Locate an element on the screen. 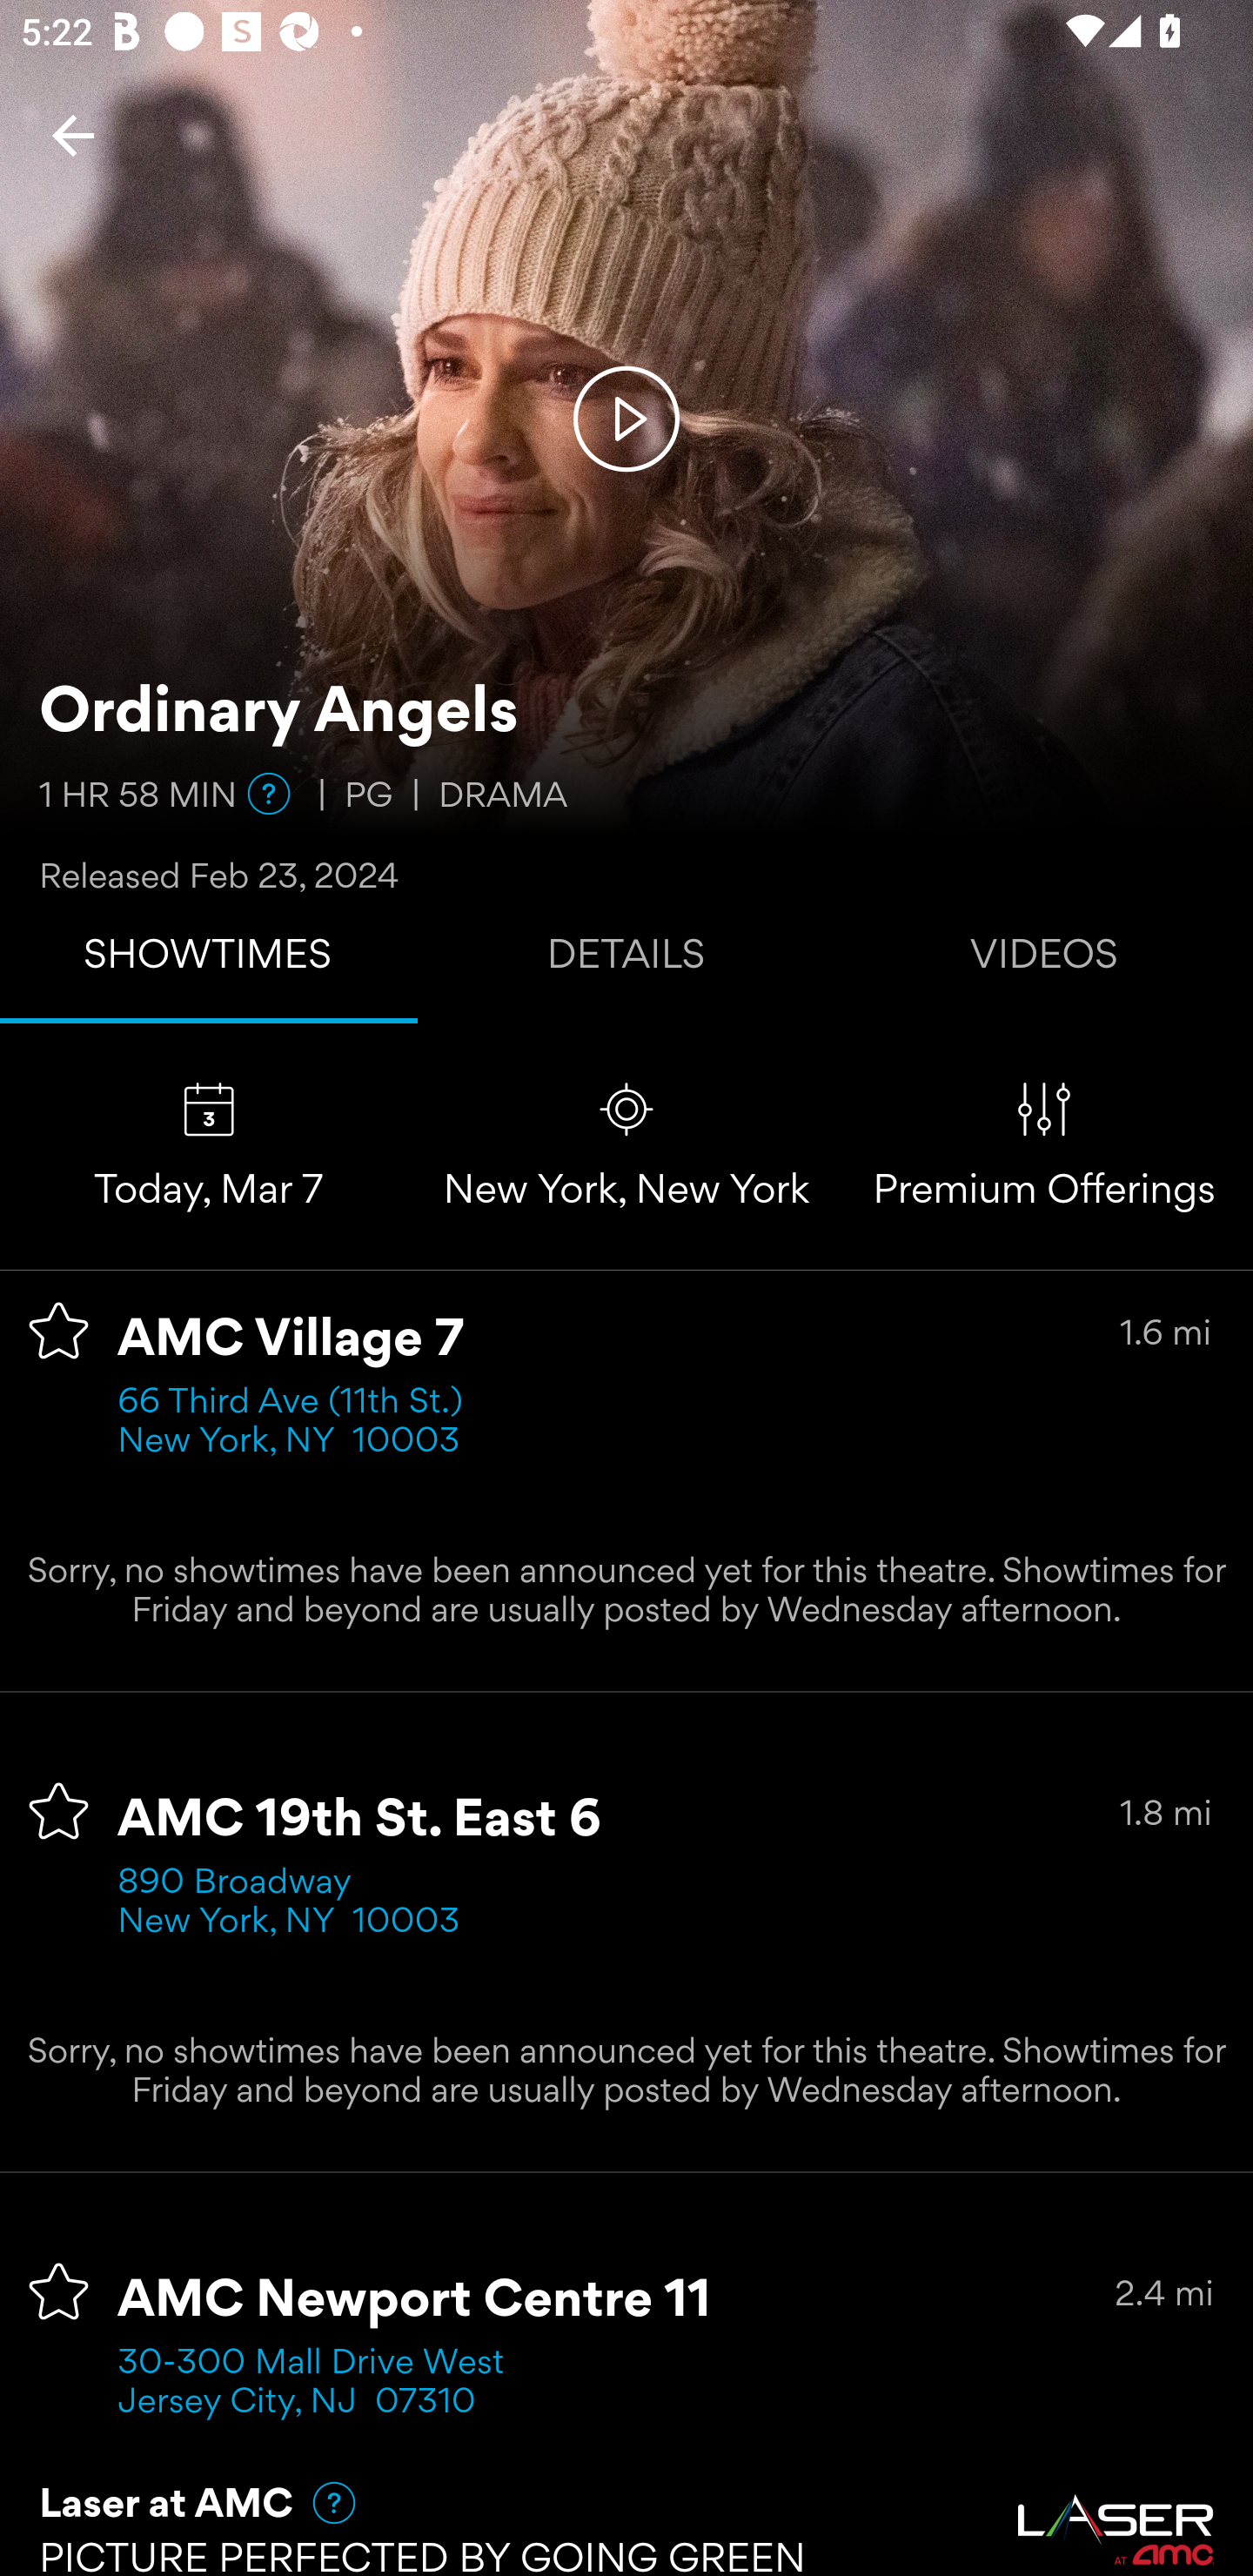 This screenshot has width=1253, height=2576. AMC Village 7 is located at coordinates (291, 1340).